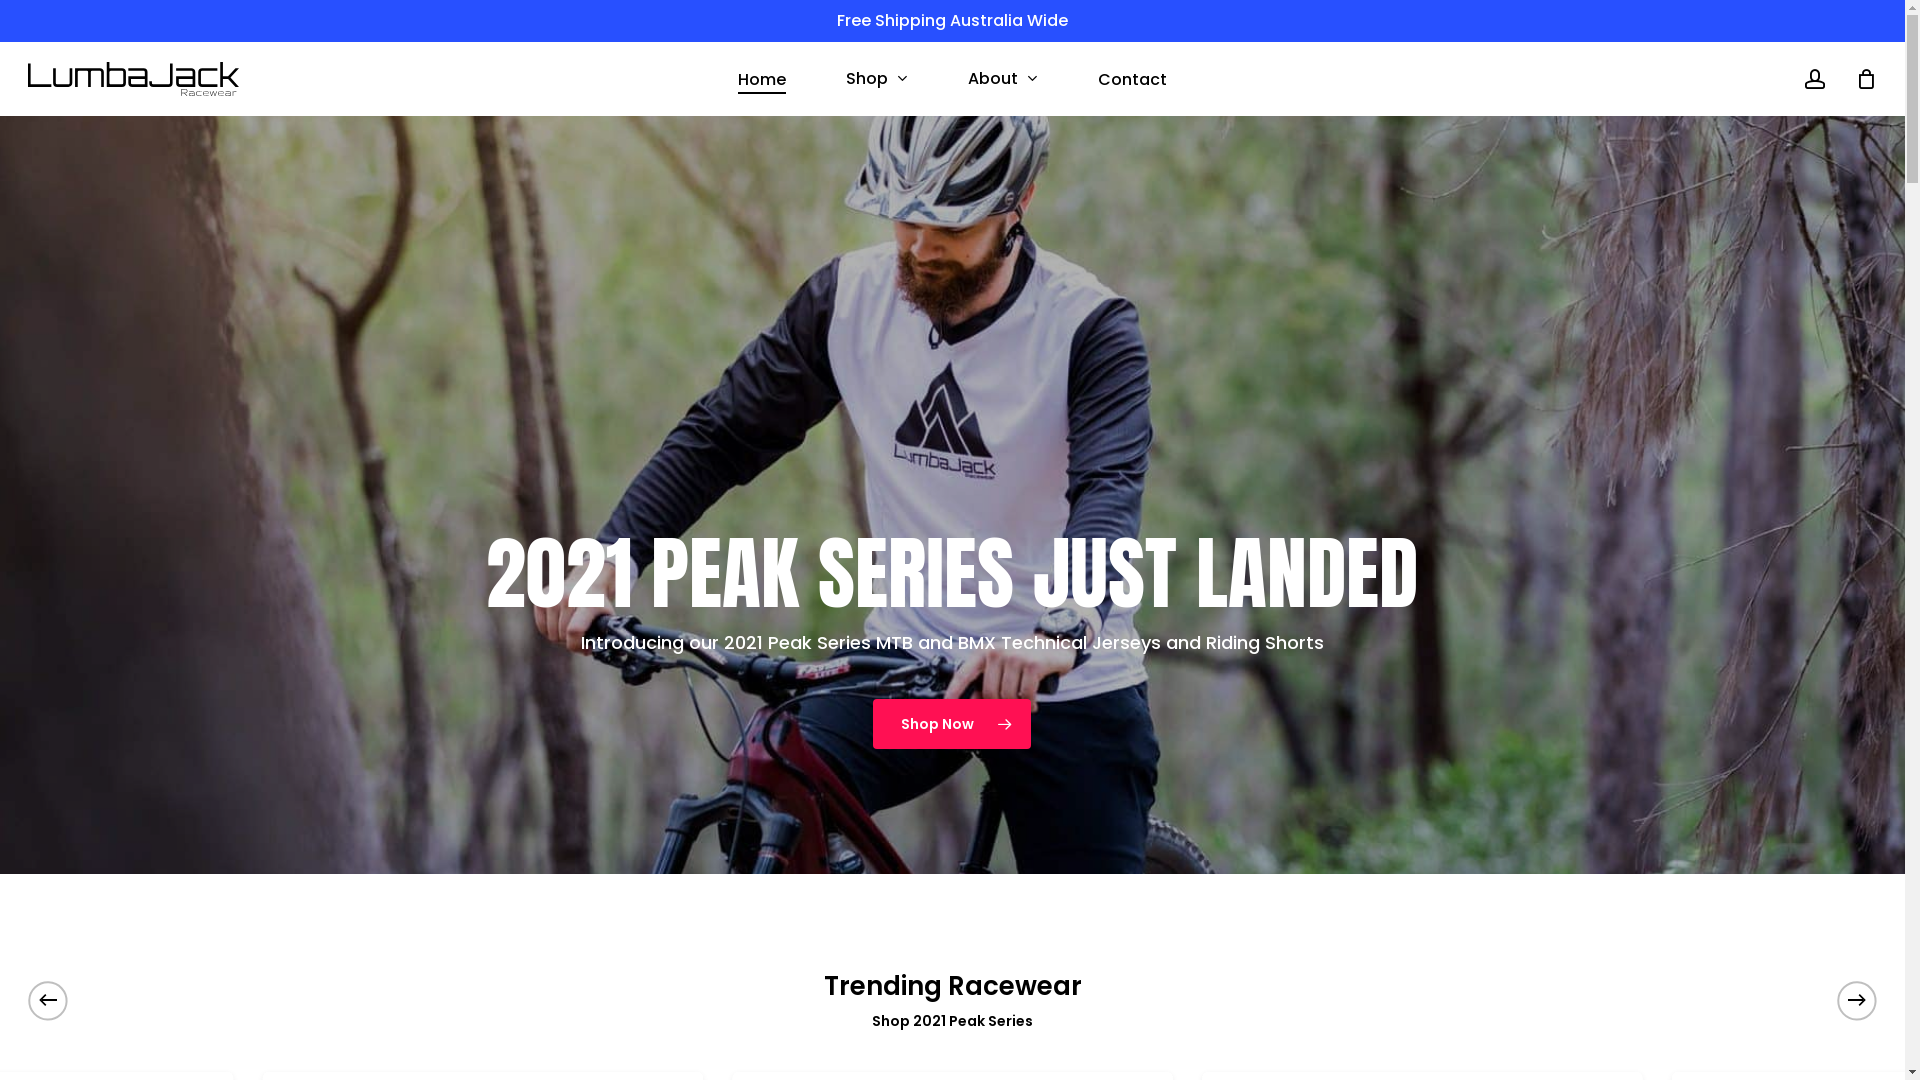  Describe the element at coordinates (1003, 79) in the screenshot. I see `About` at that location.